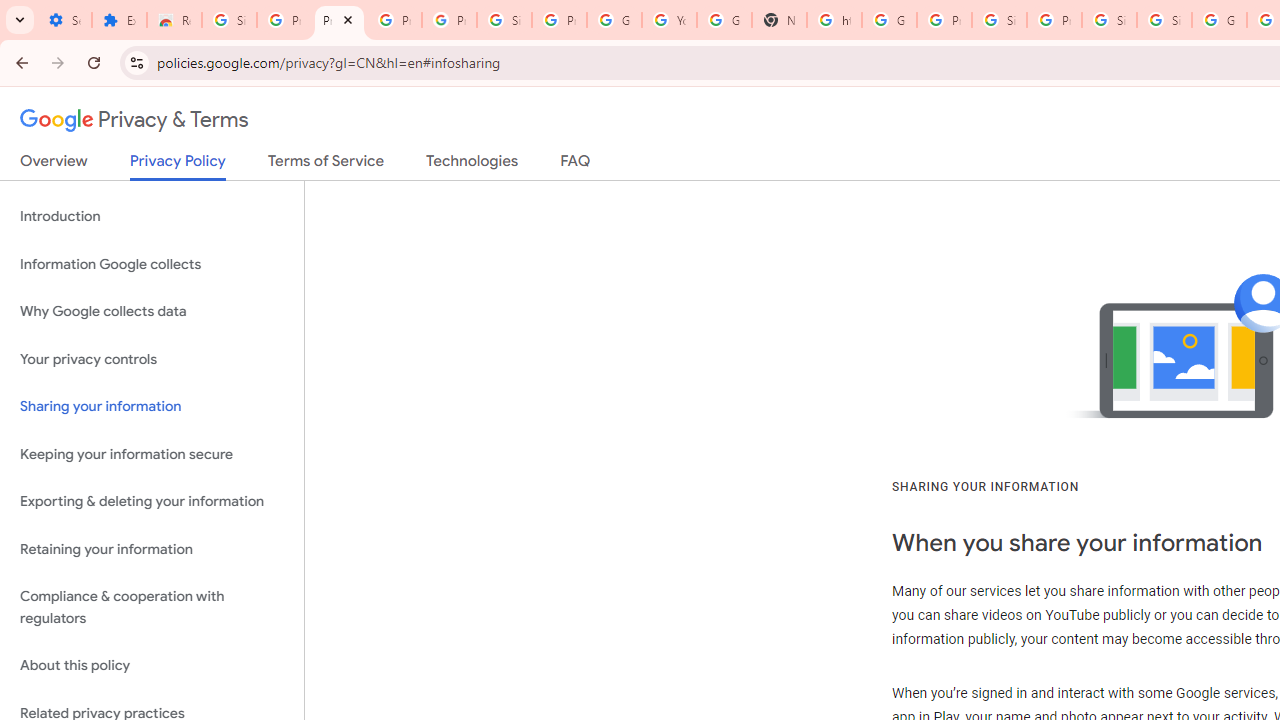 Image resolution: width=1280 pixels, height=720 pixels. What do you see at coordinates (152, 548) in the screenshot?
I see `Retaining your information` at bounding box center [152, 548].